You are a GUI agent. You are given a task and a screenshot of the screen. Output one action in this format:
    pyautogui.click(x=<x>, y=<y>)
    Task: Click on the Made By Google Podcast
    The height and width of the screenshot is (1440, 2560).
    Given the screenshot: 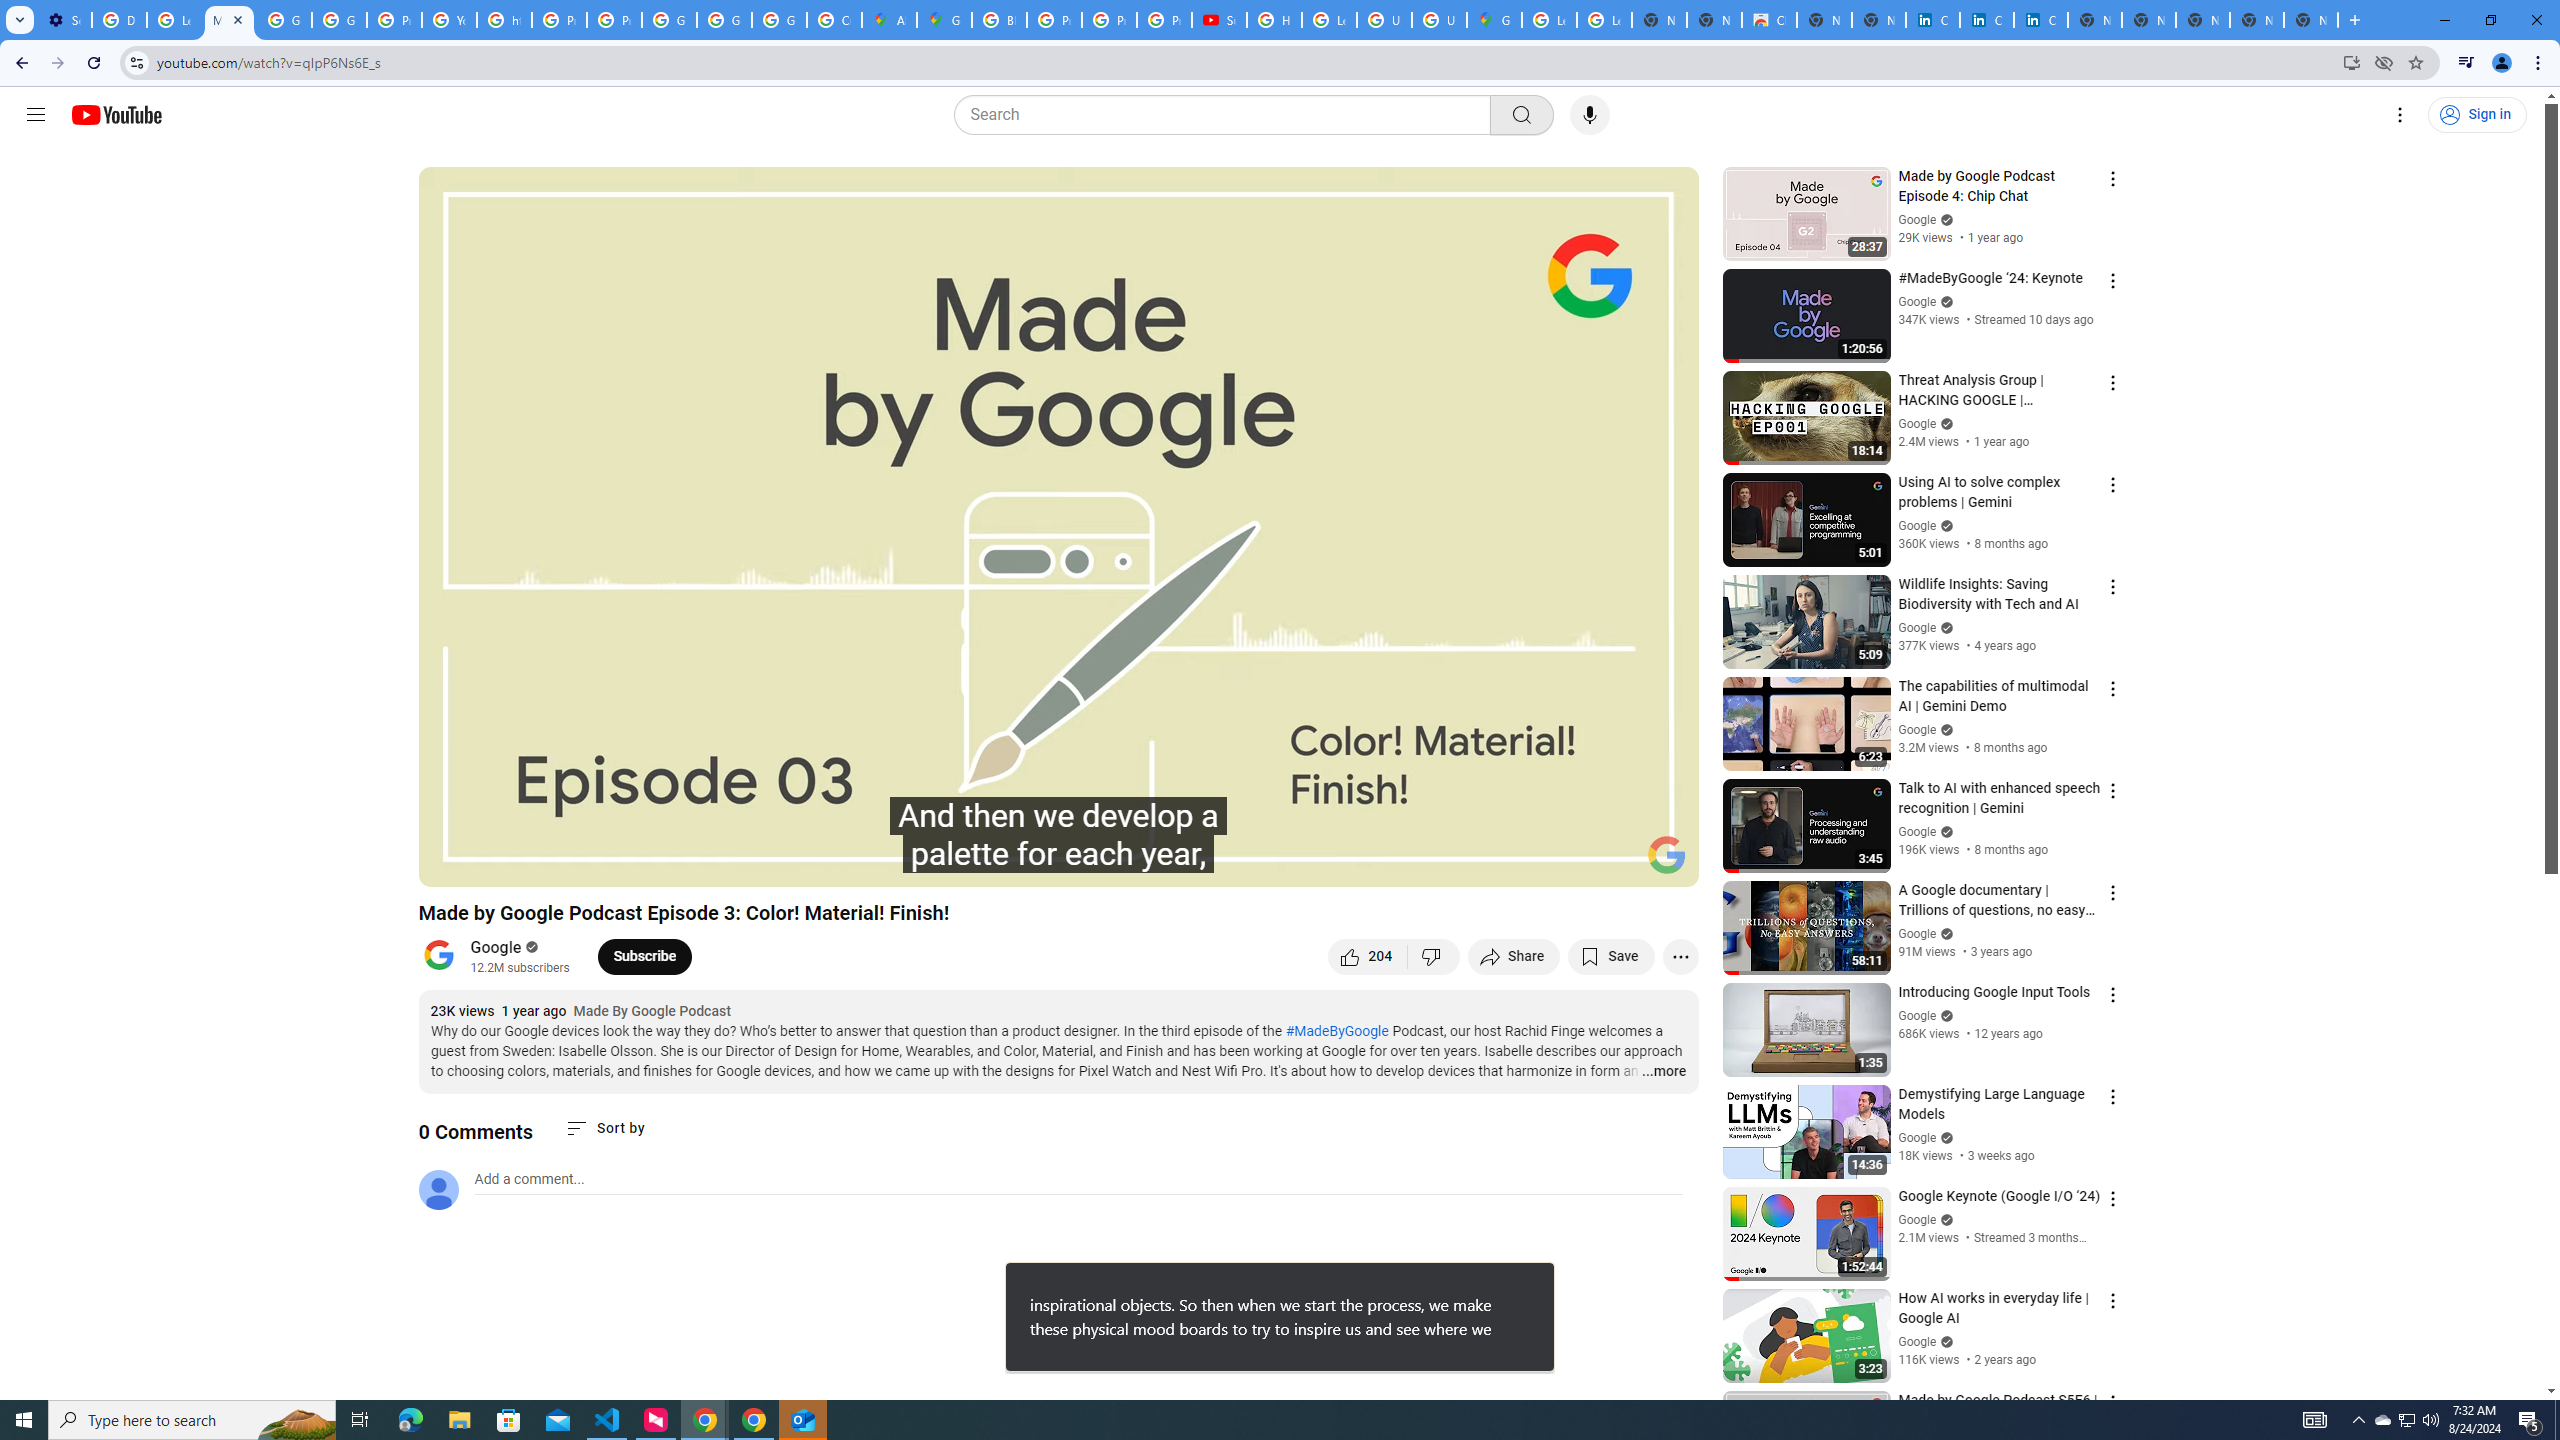 What is the action you would take?
    pyautogui.click(x=652, y=1012)
    